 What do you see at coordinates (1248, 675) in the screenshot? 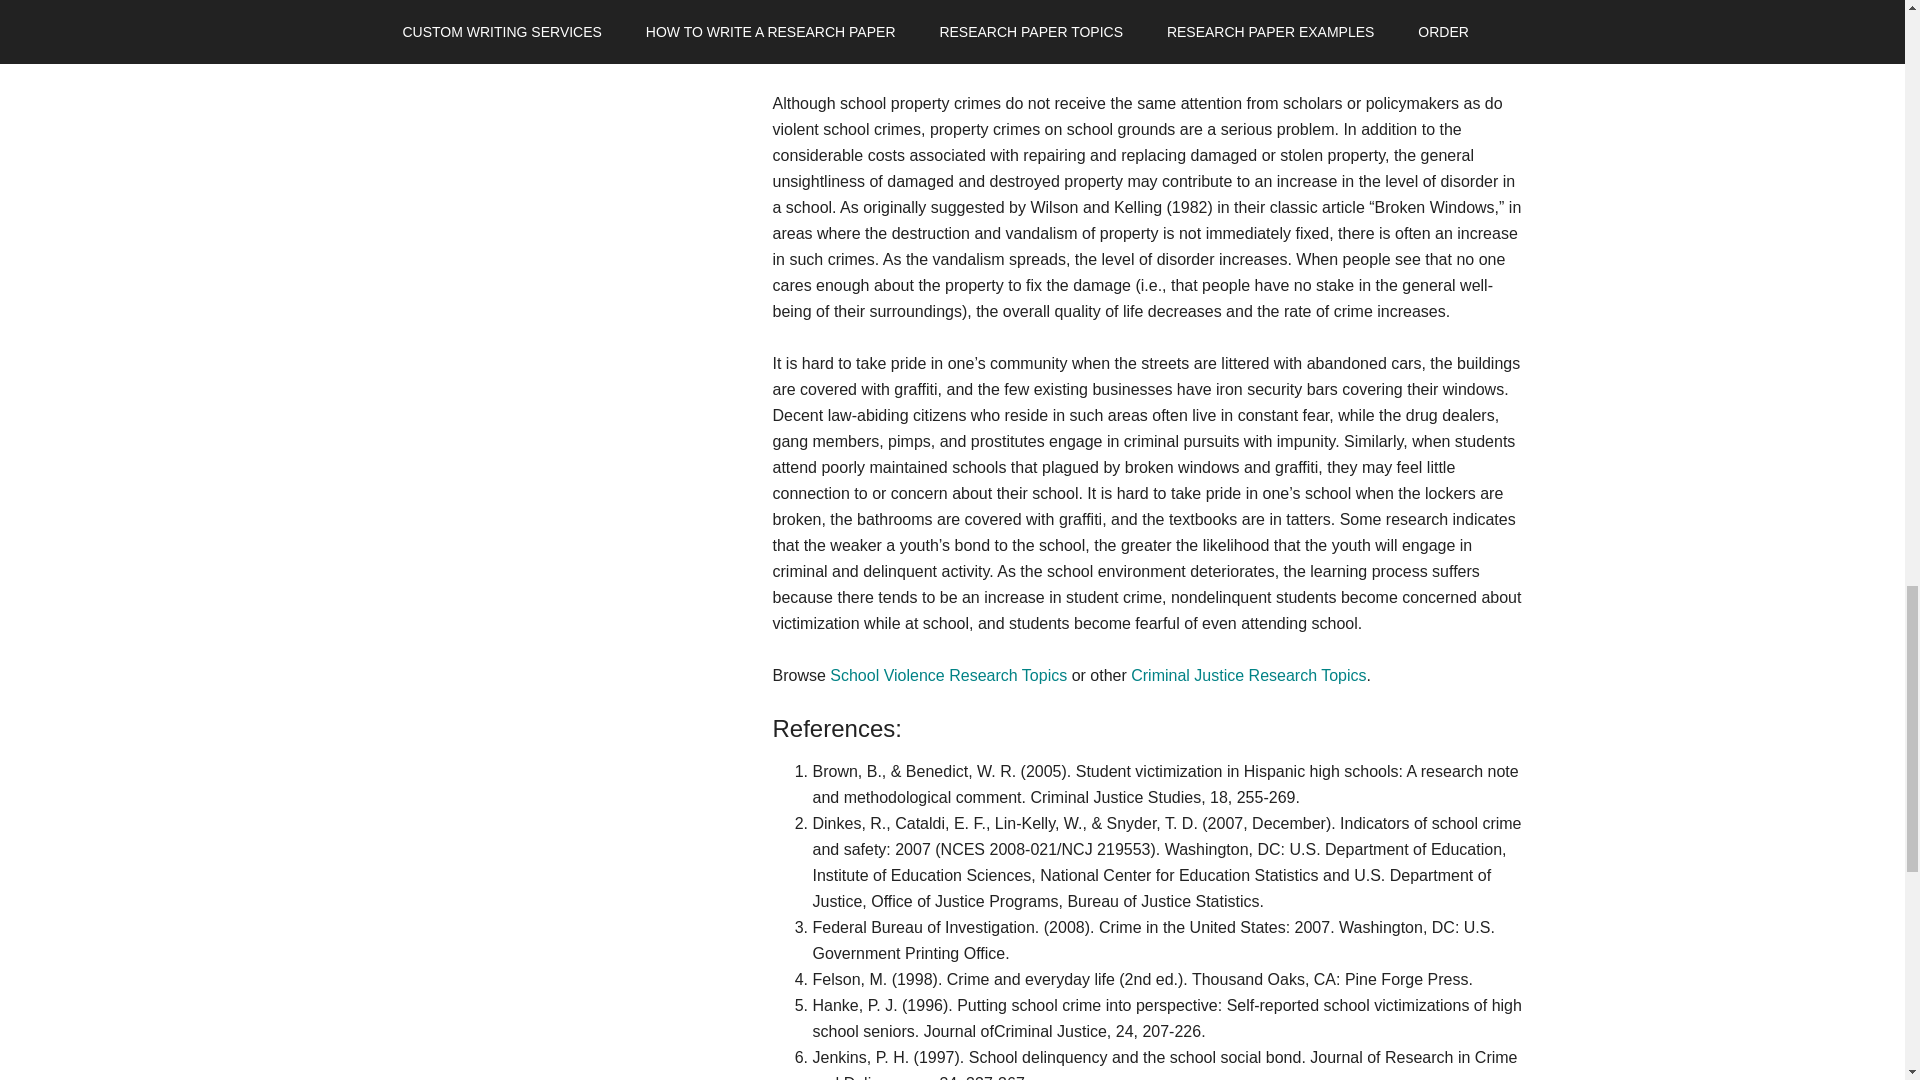
I see `Criminal Justice Research Topics` at bounding box center [1248, 675].